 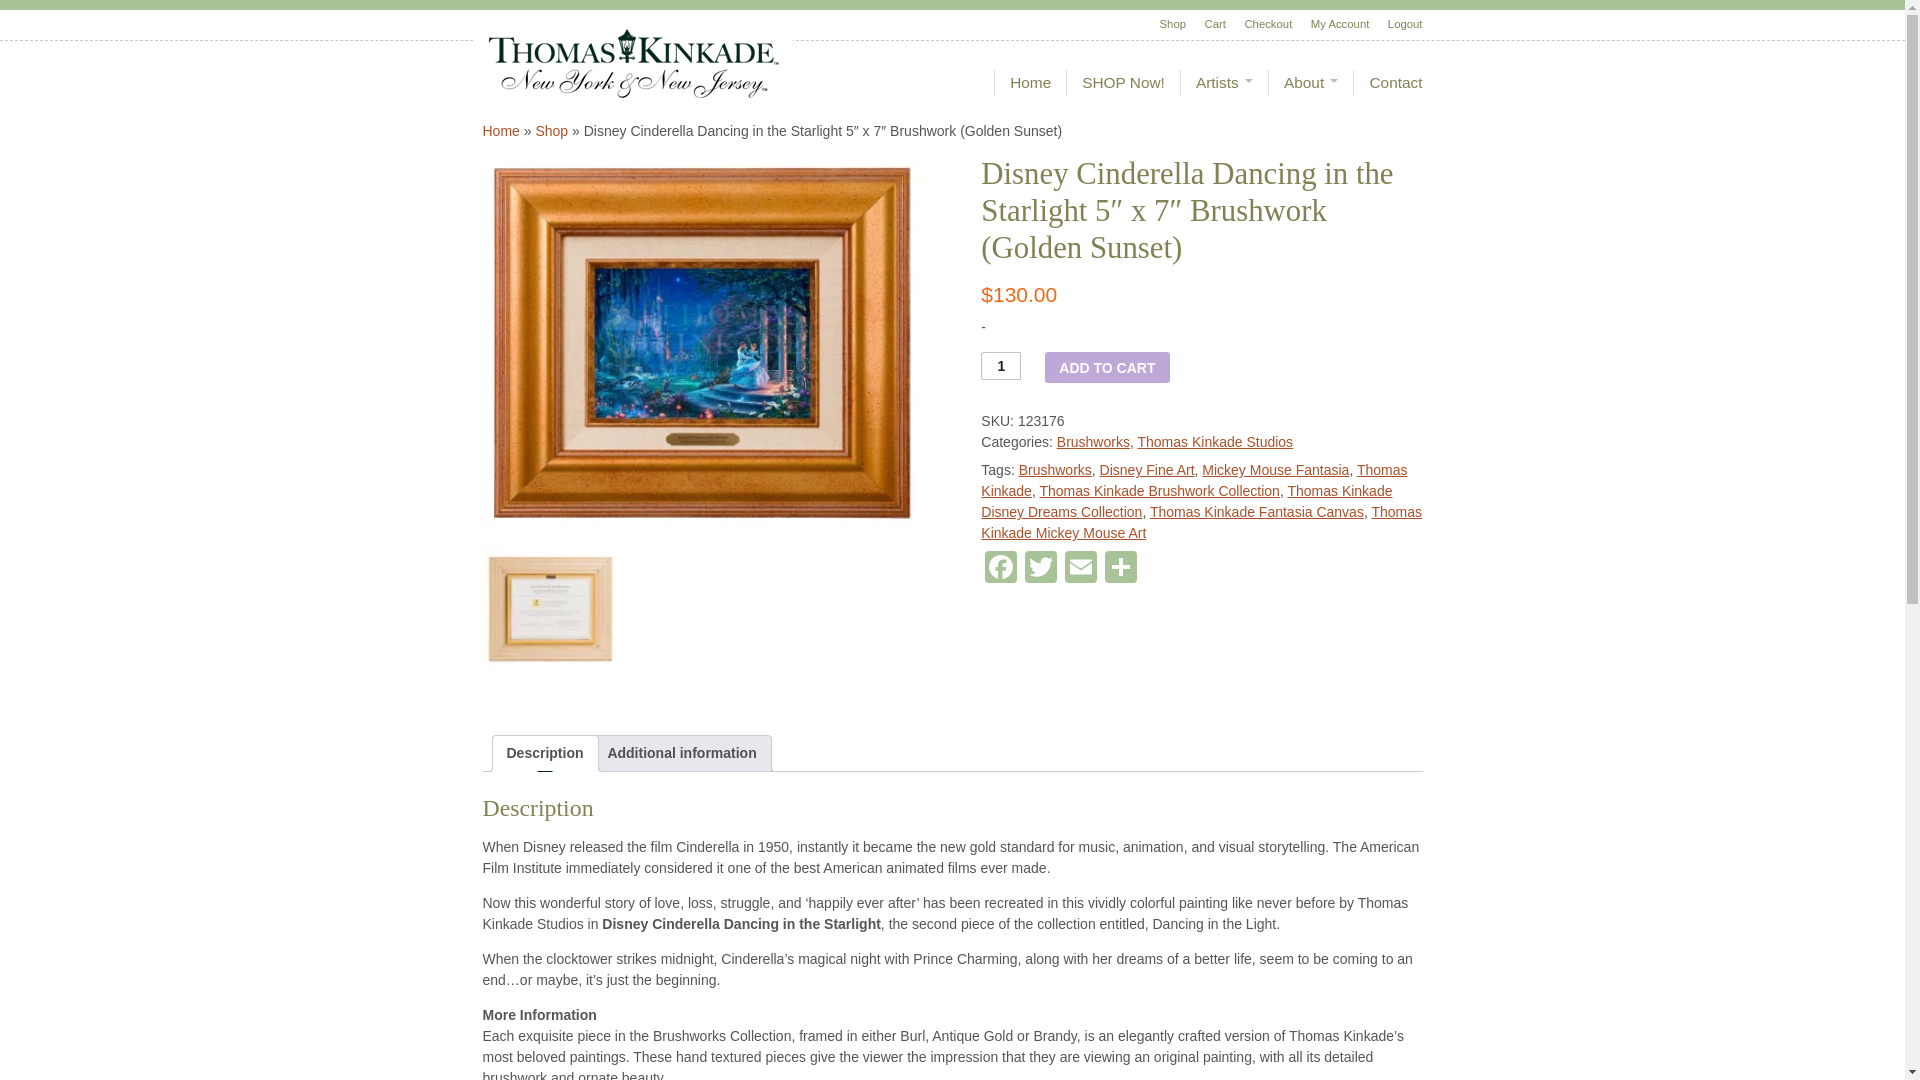 What do you see at coordinates (1122, 83) in the screenshot?
I see `SHOP Now!` at bounding box center [1122, 83].